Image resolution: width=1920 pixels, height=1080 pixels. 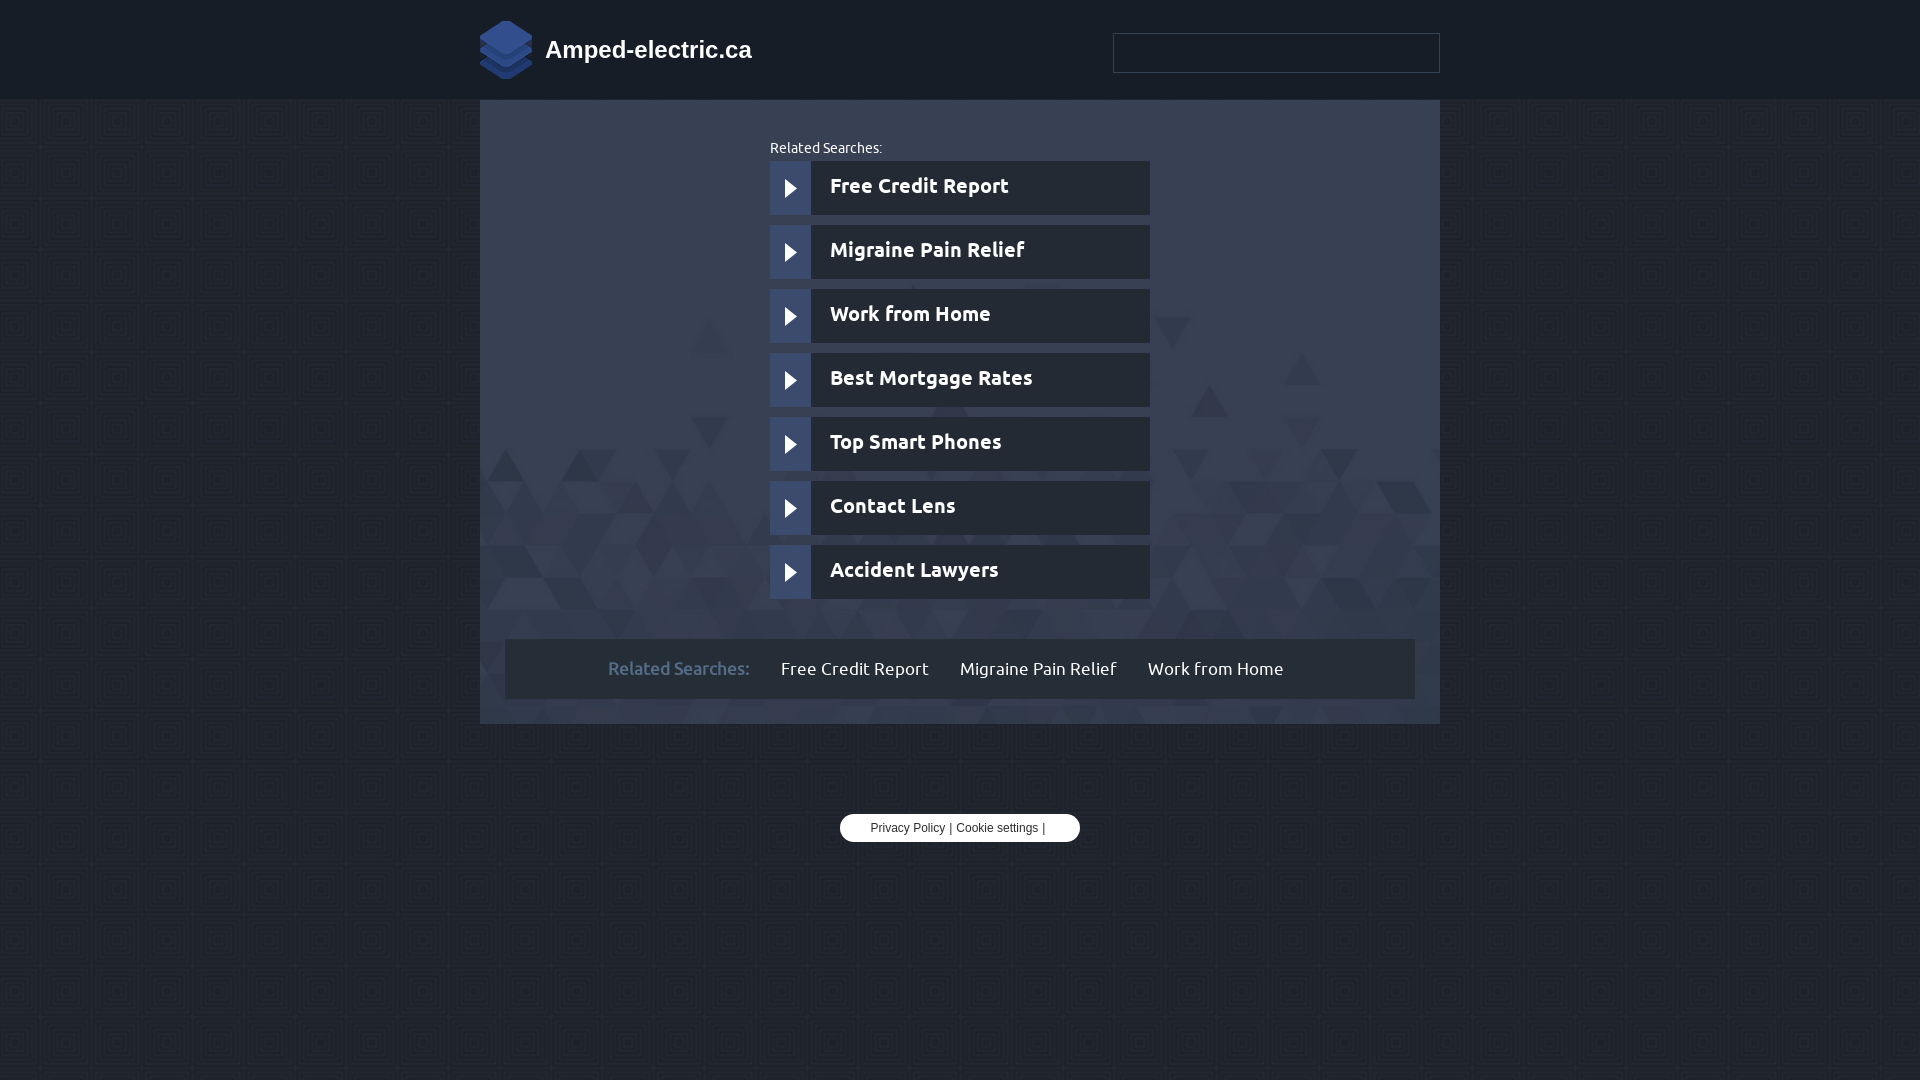 What do you see at coordinates (908, 828) in the screenshot?
I see `Privacy Policy` at bounding box center [908, 828].